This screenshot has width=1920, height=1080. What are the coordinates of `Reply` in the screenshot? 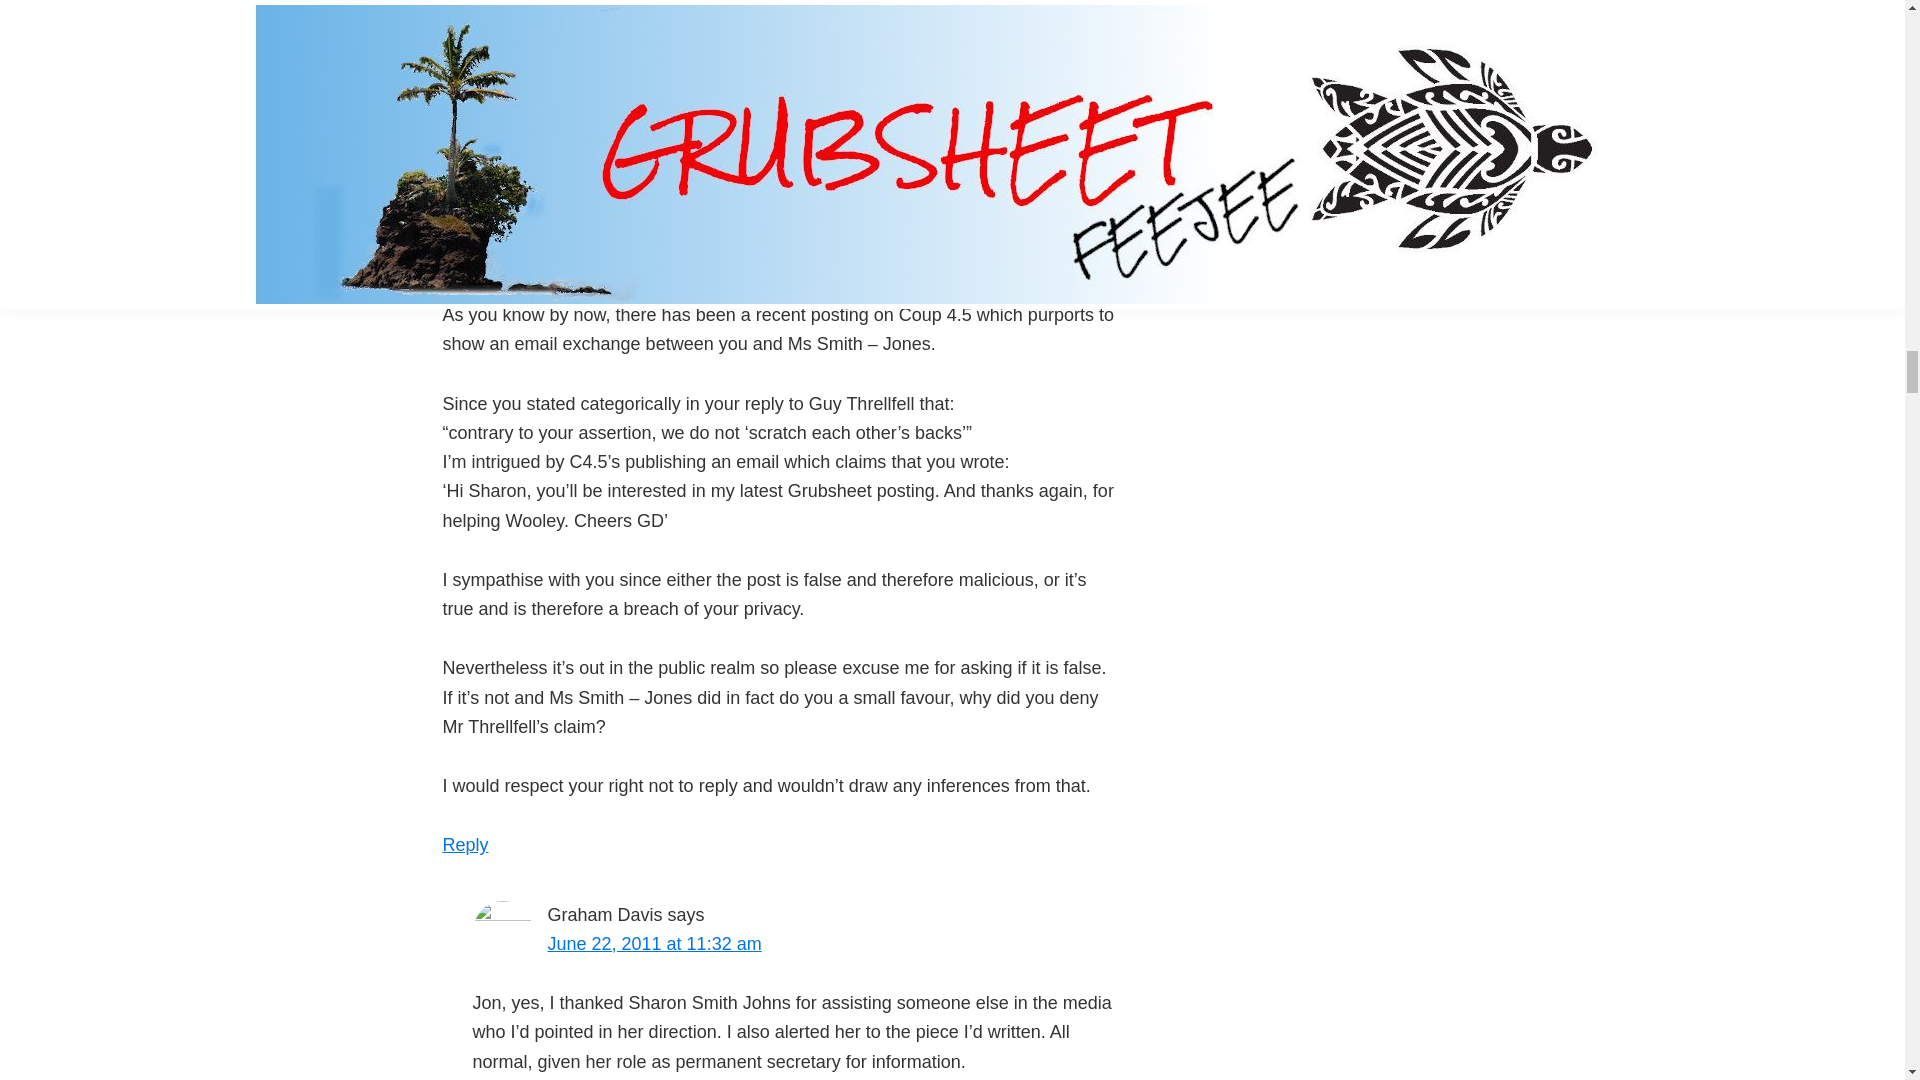 It's located at (464, 844).